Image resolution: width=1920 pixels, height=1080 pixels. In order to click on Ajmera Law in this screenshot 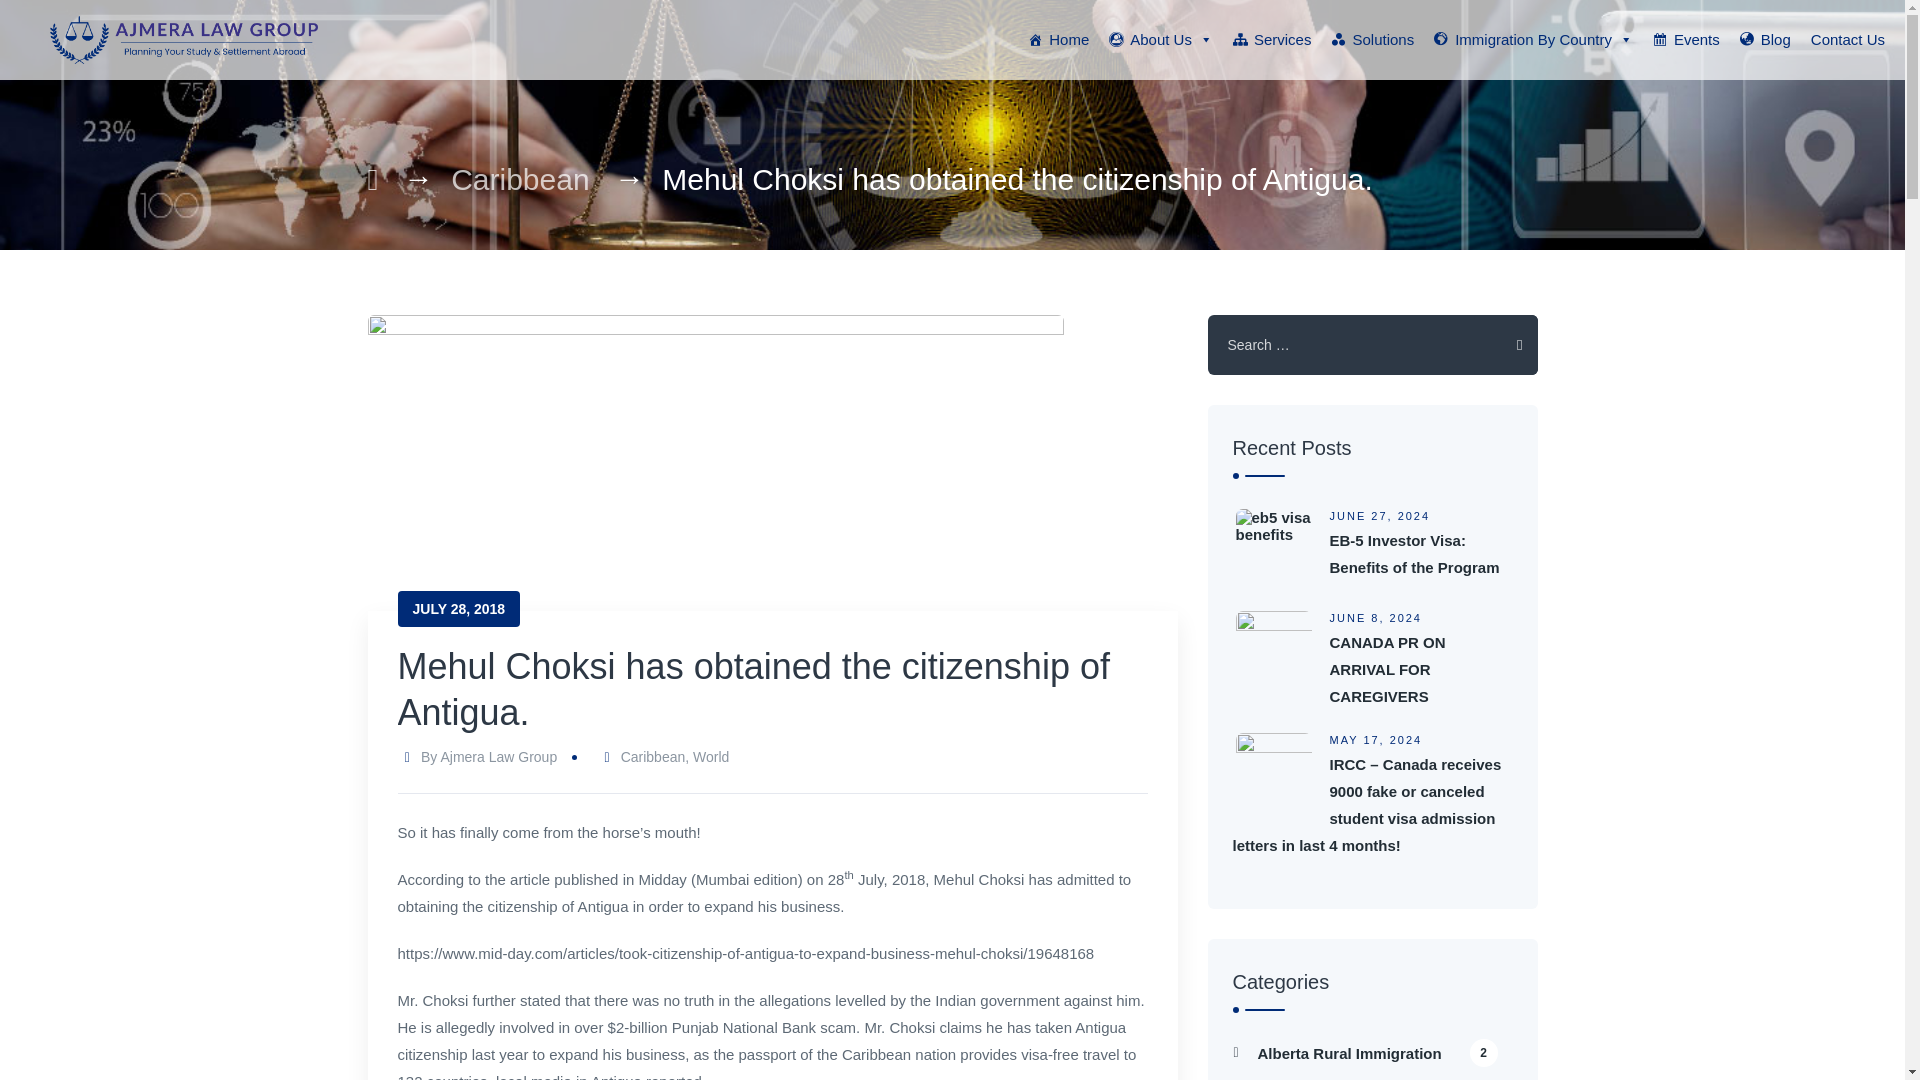, I will do `click(184, 40)`.